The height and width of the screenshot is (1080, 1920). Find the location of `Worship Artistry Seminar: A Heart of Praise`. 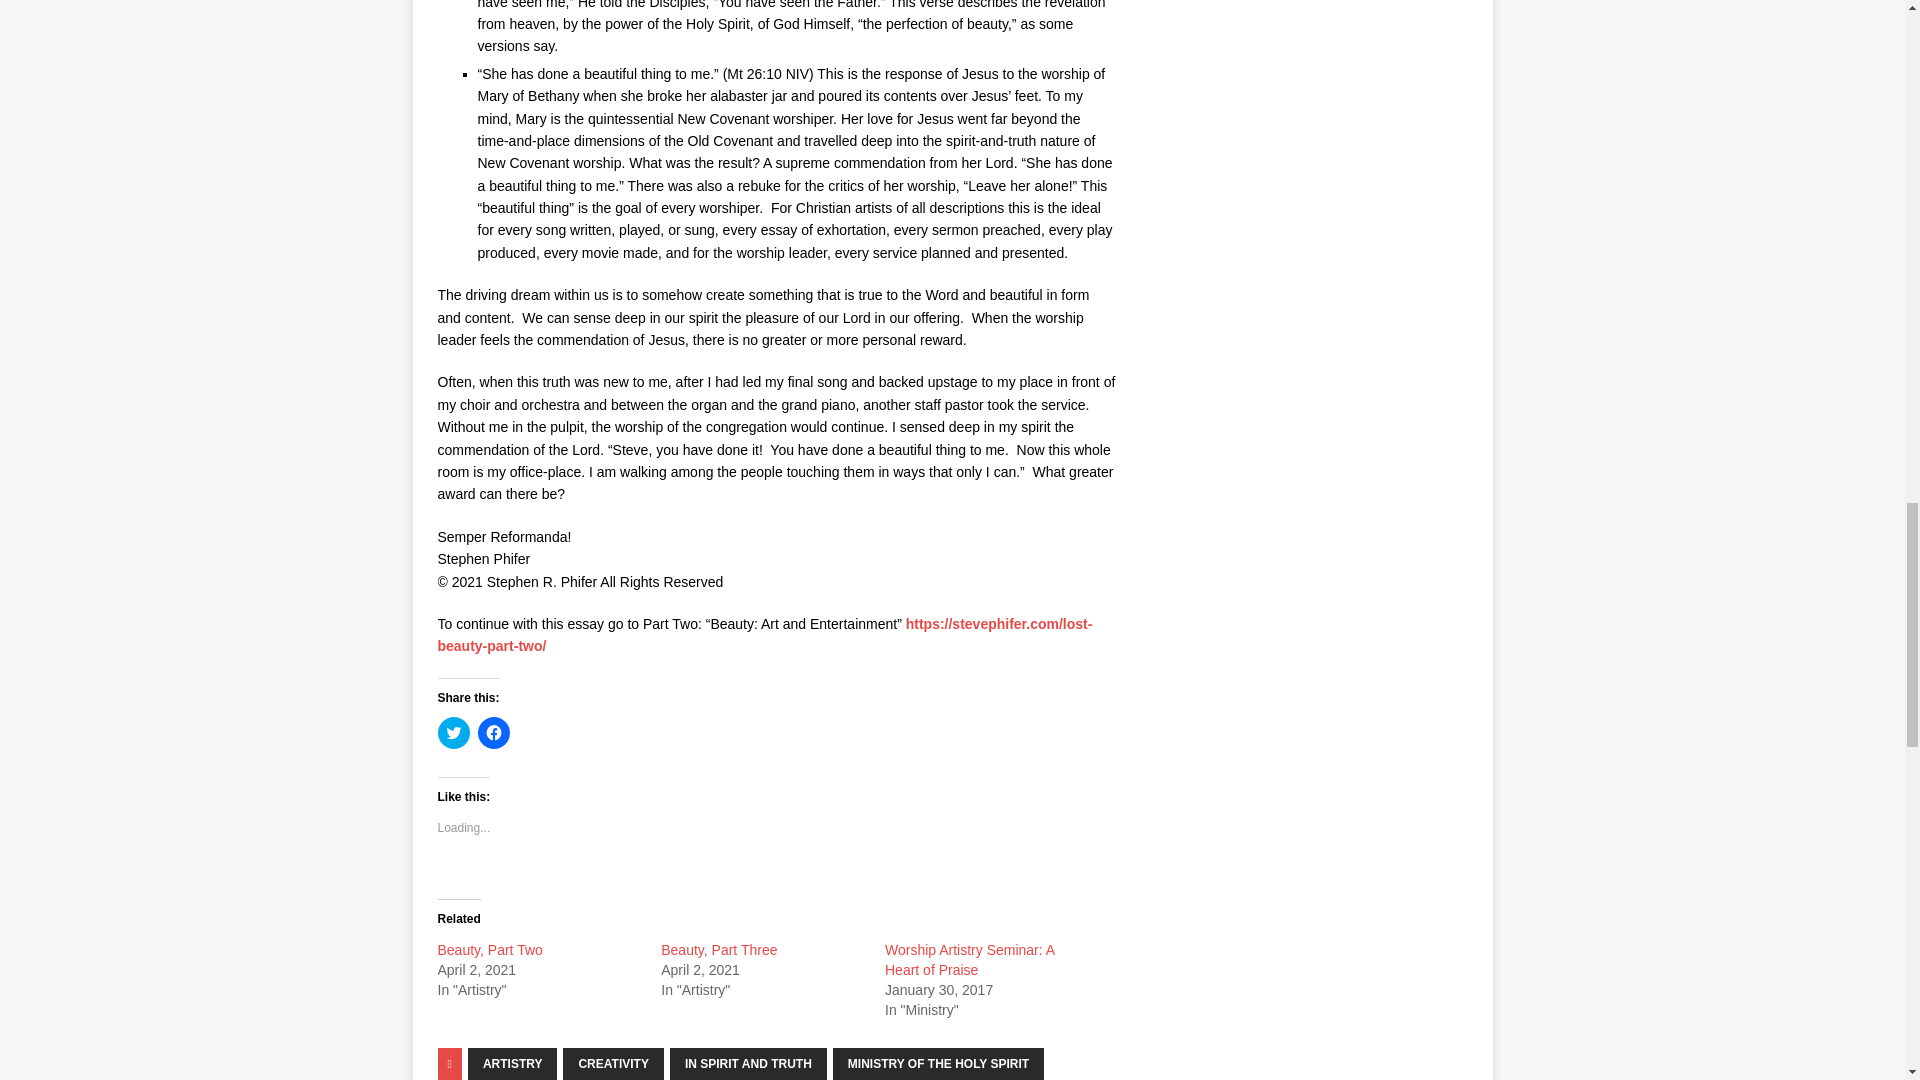

Worship Artistry Seminar: A Heart of Praise is located at coordinates (970, 960).